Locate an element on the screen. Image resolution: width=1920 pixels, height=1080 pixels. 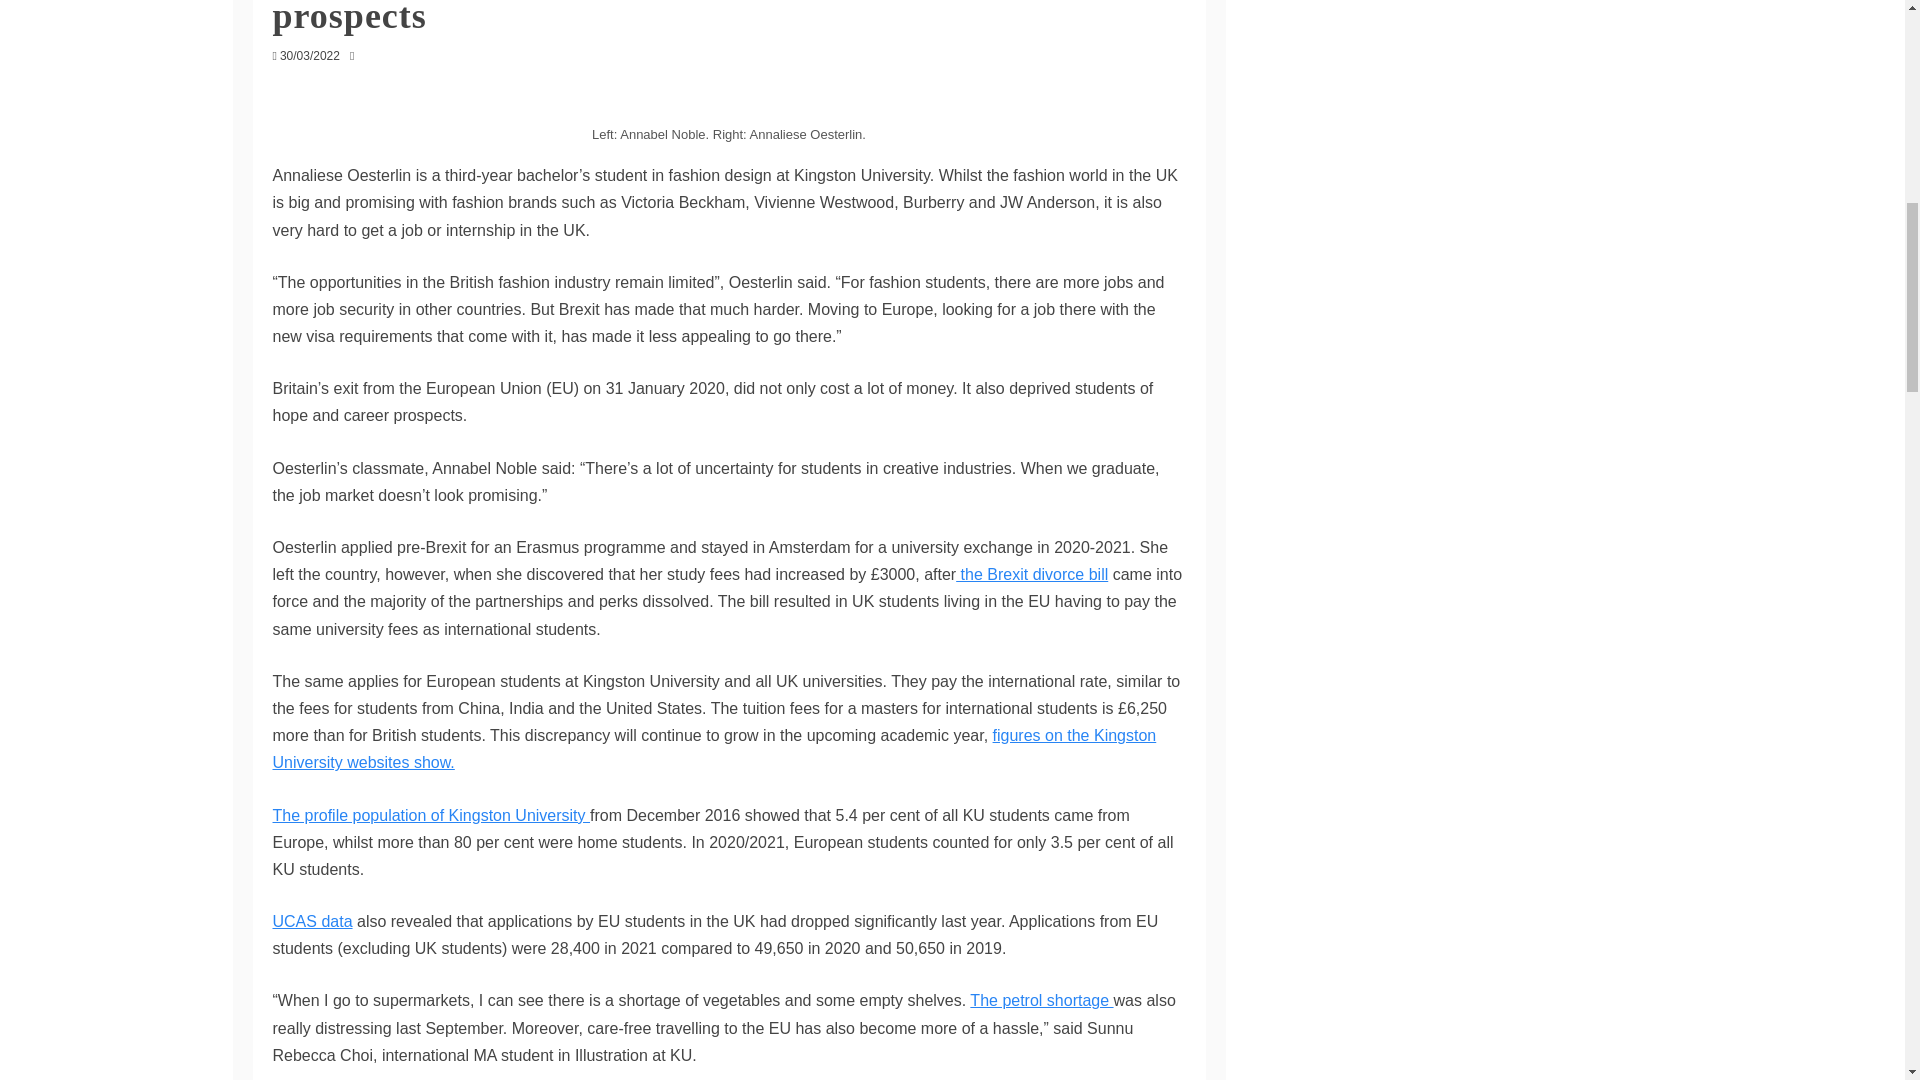
The petrol shortage is located at coordinates (1041, 1000).